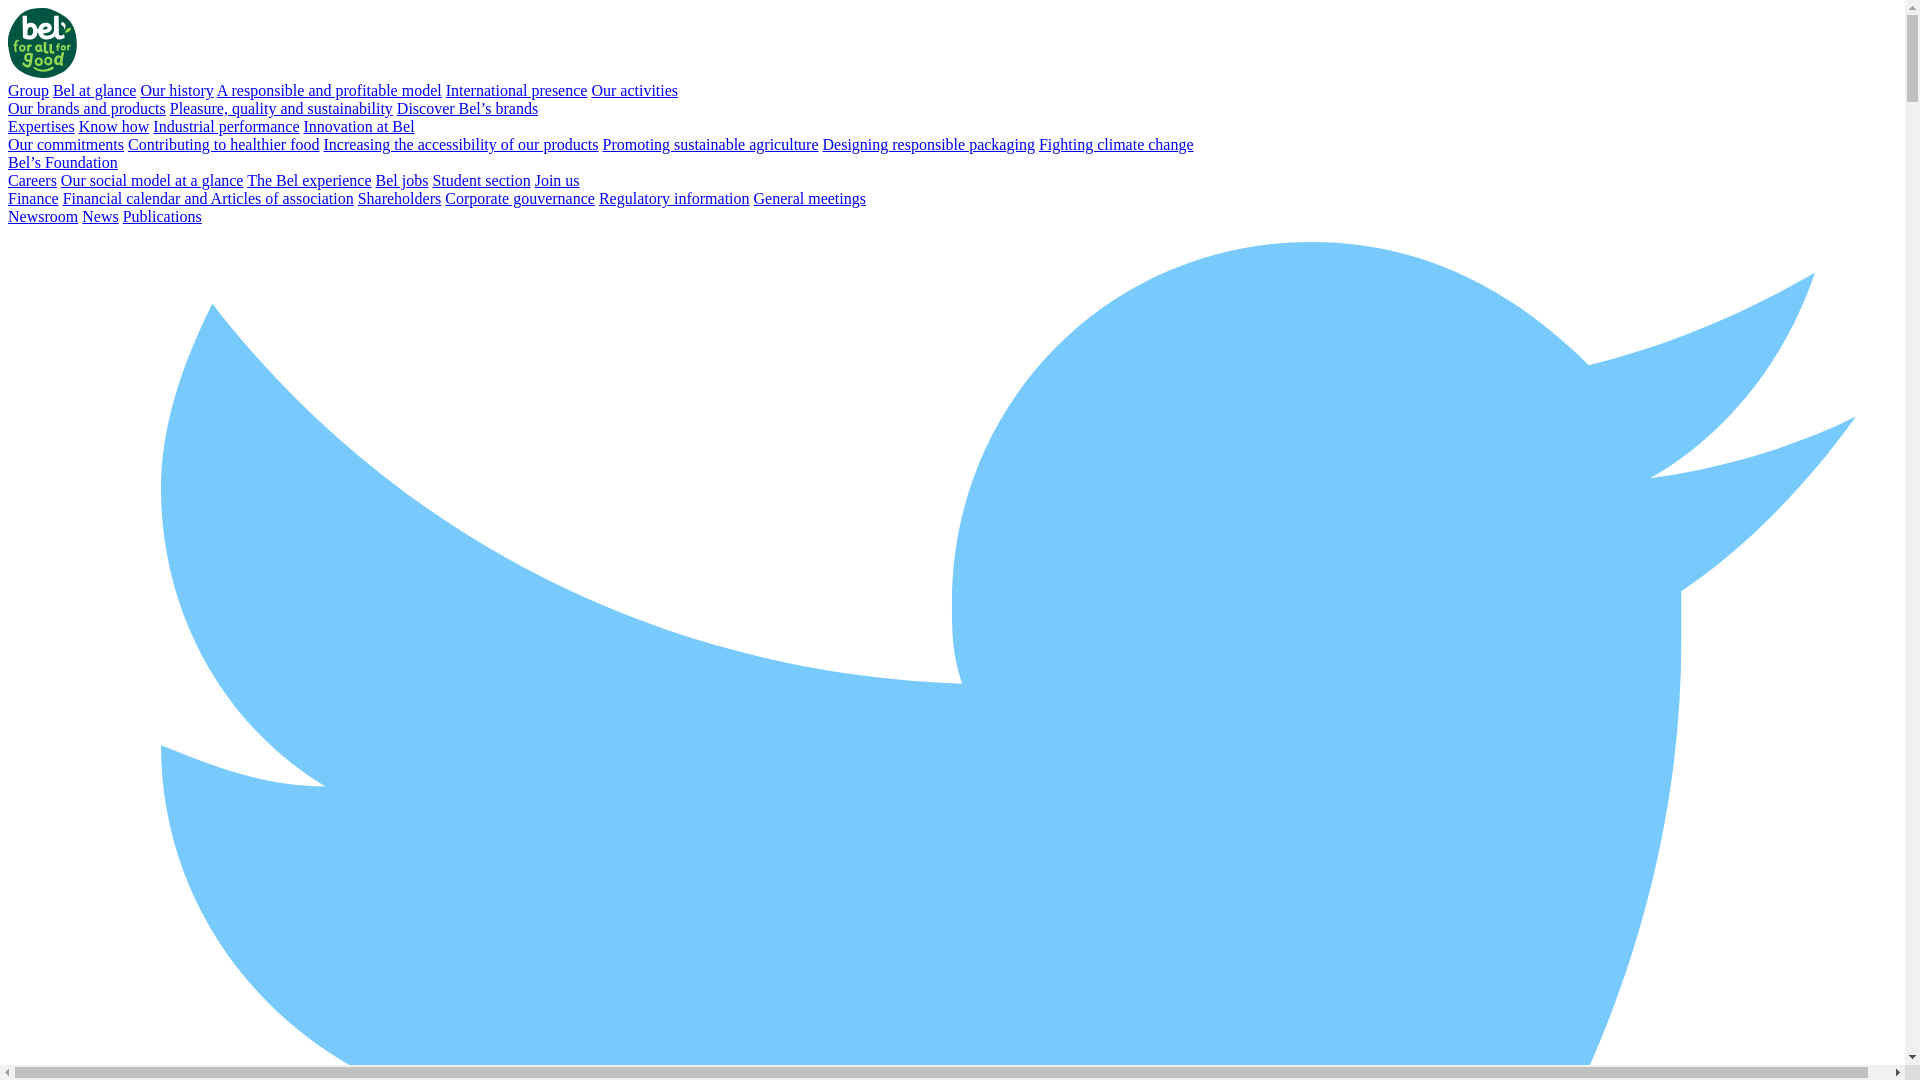 This screenshot has height=1080, width=1920. I want to click on Join us, so click(558, 180).